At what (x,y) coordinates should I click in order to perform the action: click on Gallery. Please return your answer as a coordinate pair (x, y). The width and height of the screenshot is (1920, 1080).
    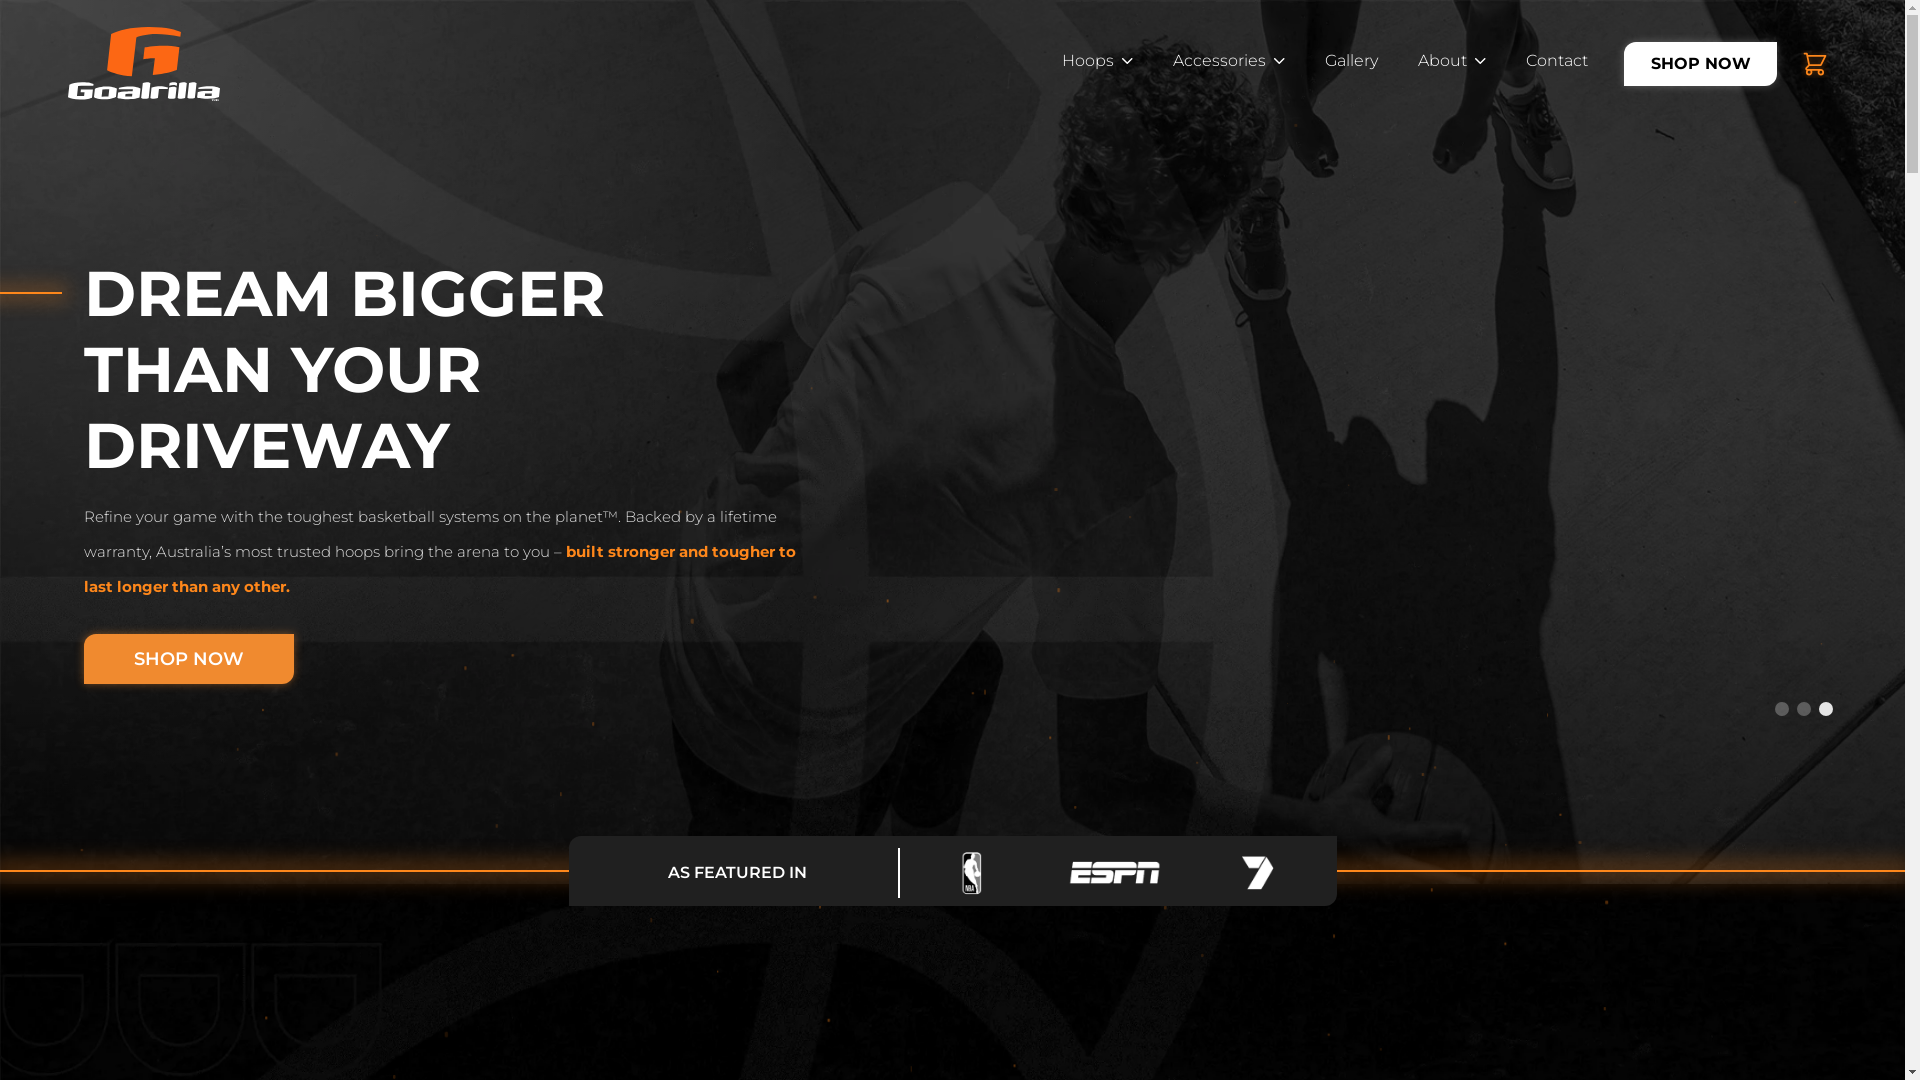
    Looking at the image, I should click on (1352, 64).